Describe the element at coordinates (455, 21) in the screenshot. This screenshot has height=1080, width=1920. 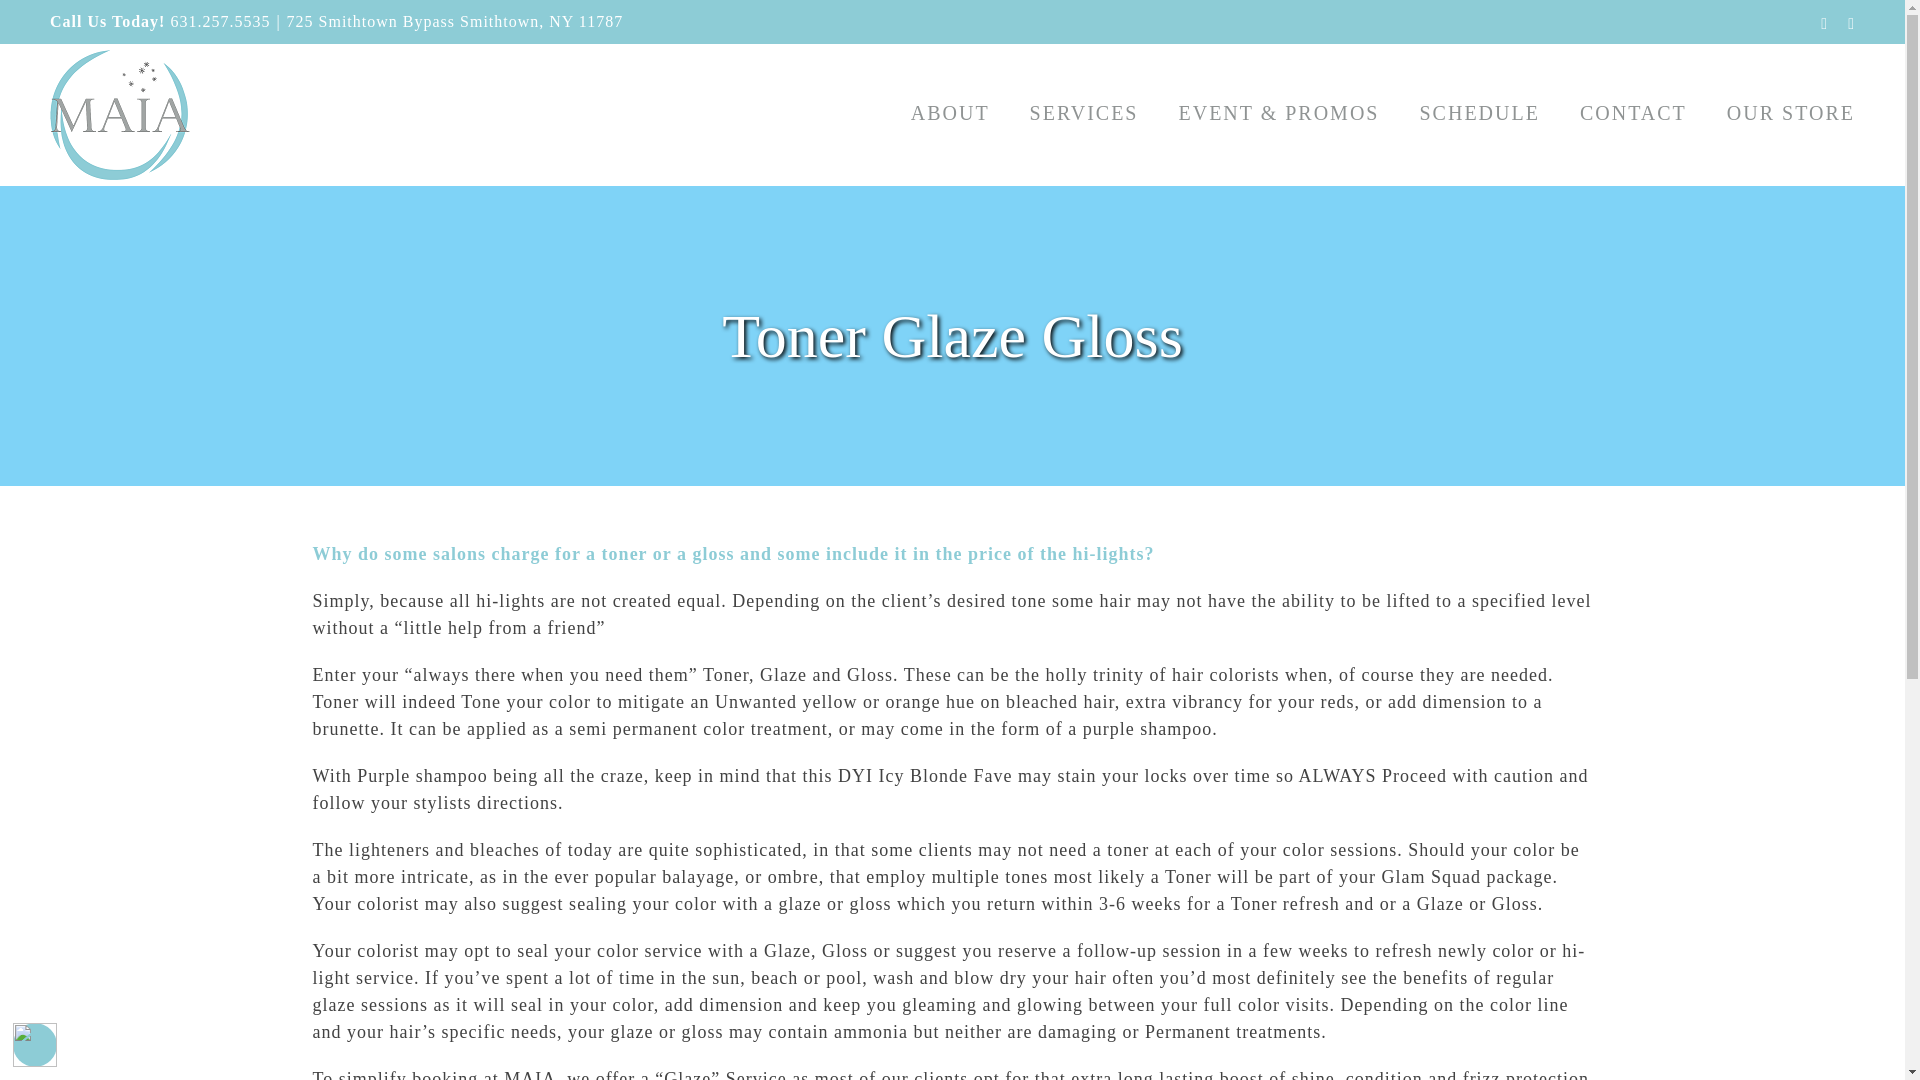
I see `725 Smithtown Bypass Smithtown, NY 11787` at that location.